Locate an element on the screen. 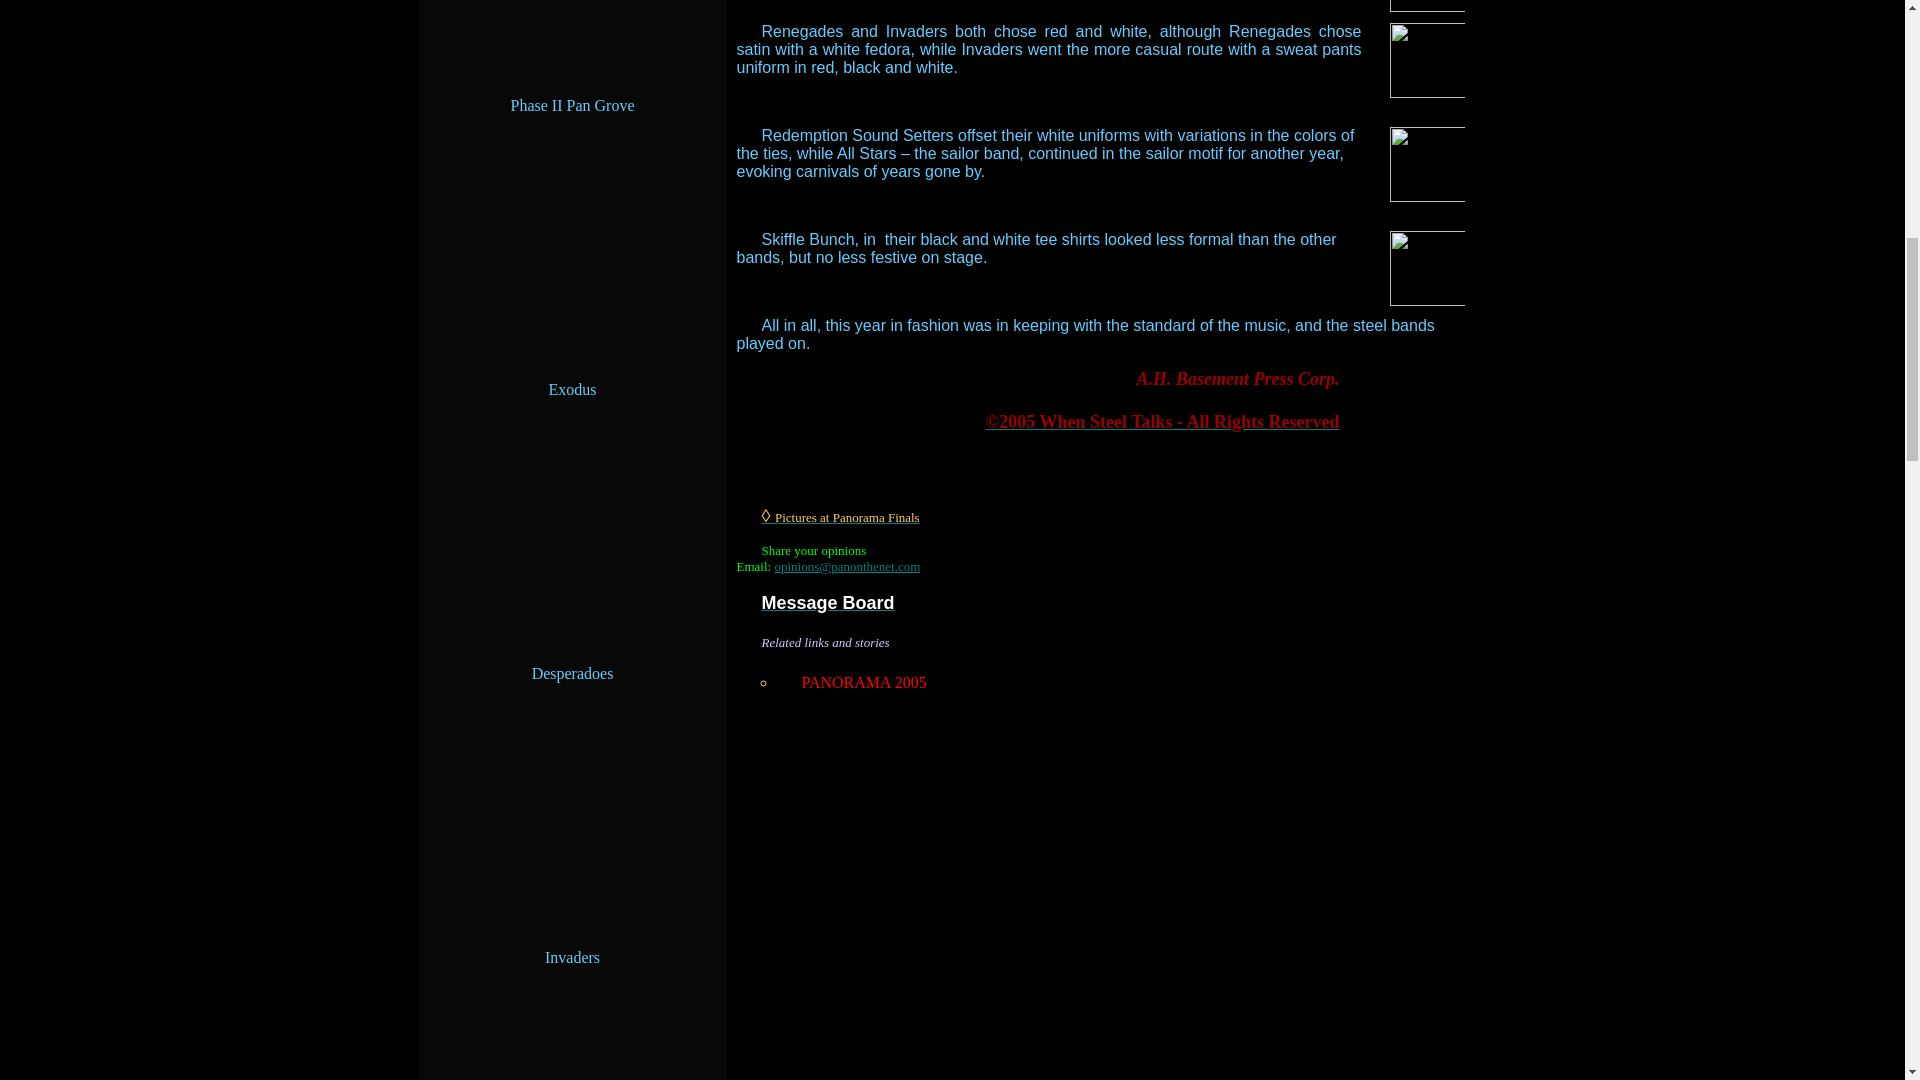 The height and width of the screenshot is (1080, 1920). Steelpan Panorama 2005 - Clive Bradley - Desperadoes is located at coordinates (980, 895).